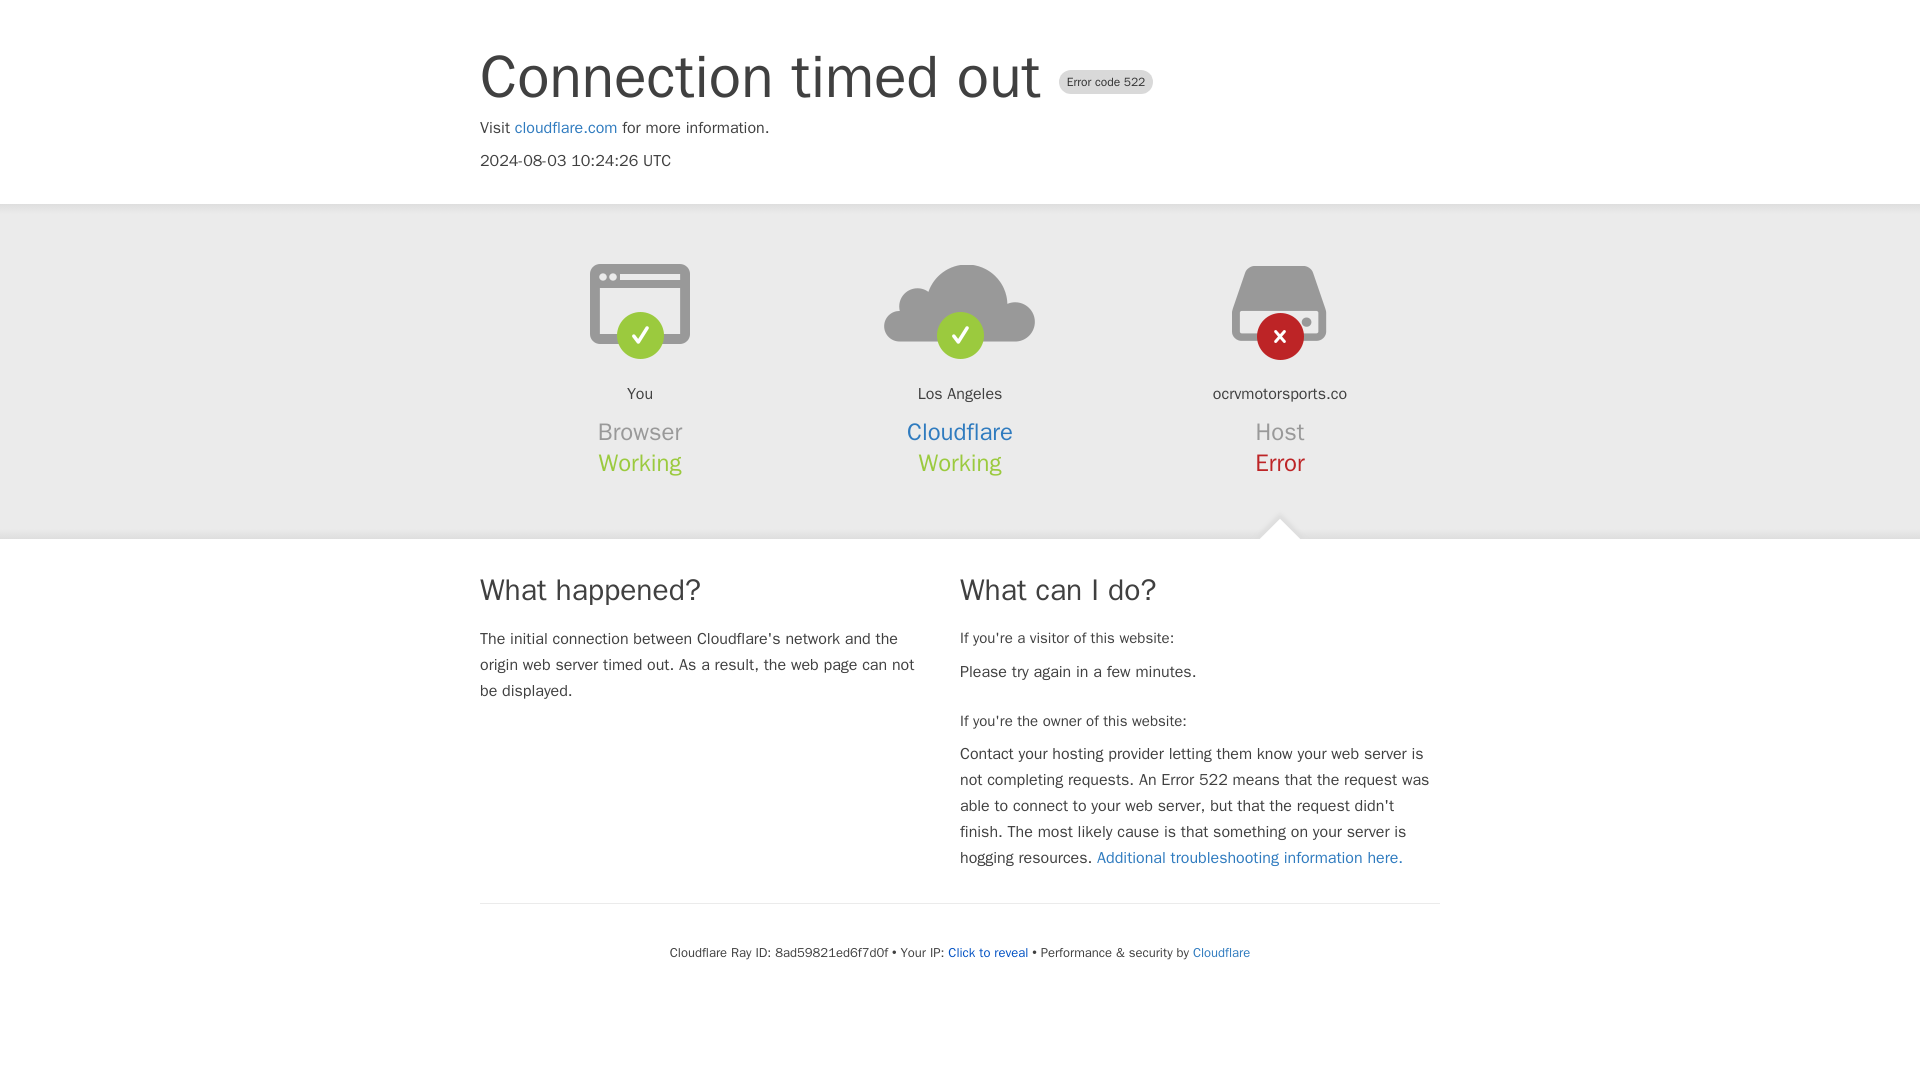 The width and height of the screenshot is (1920, 1080). What do you see at coordinates (566, 128) in the screenshot?
I see `cloudflare.com` at bounding box center [566, 128].